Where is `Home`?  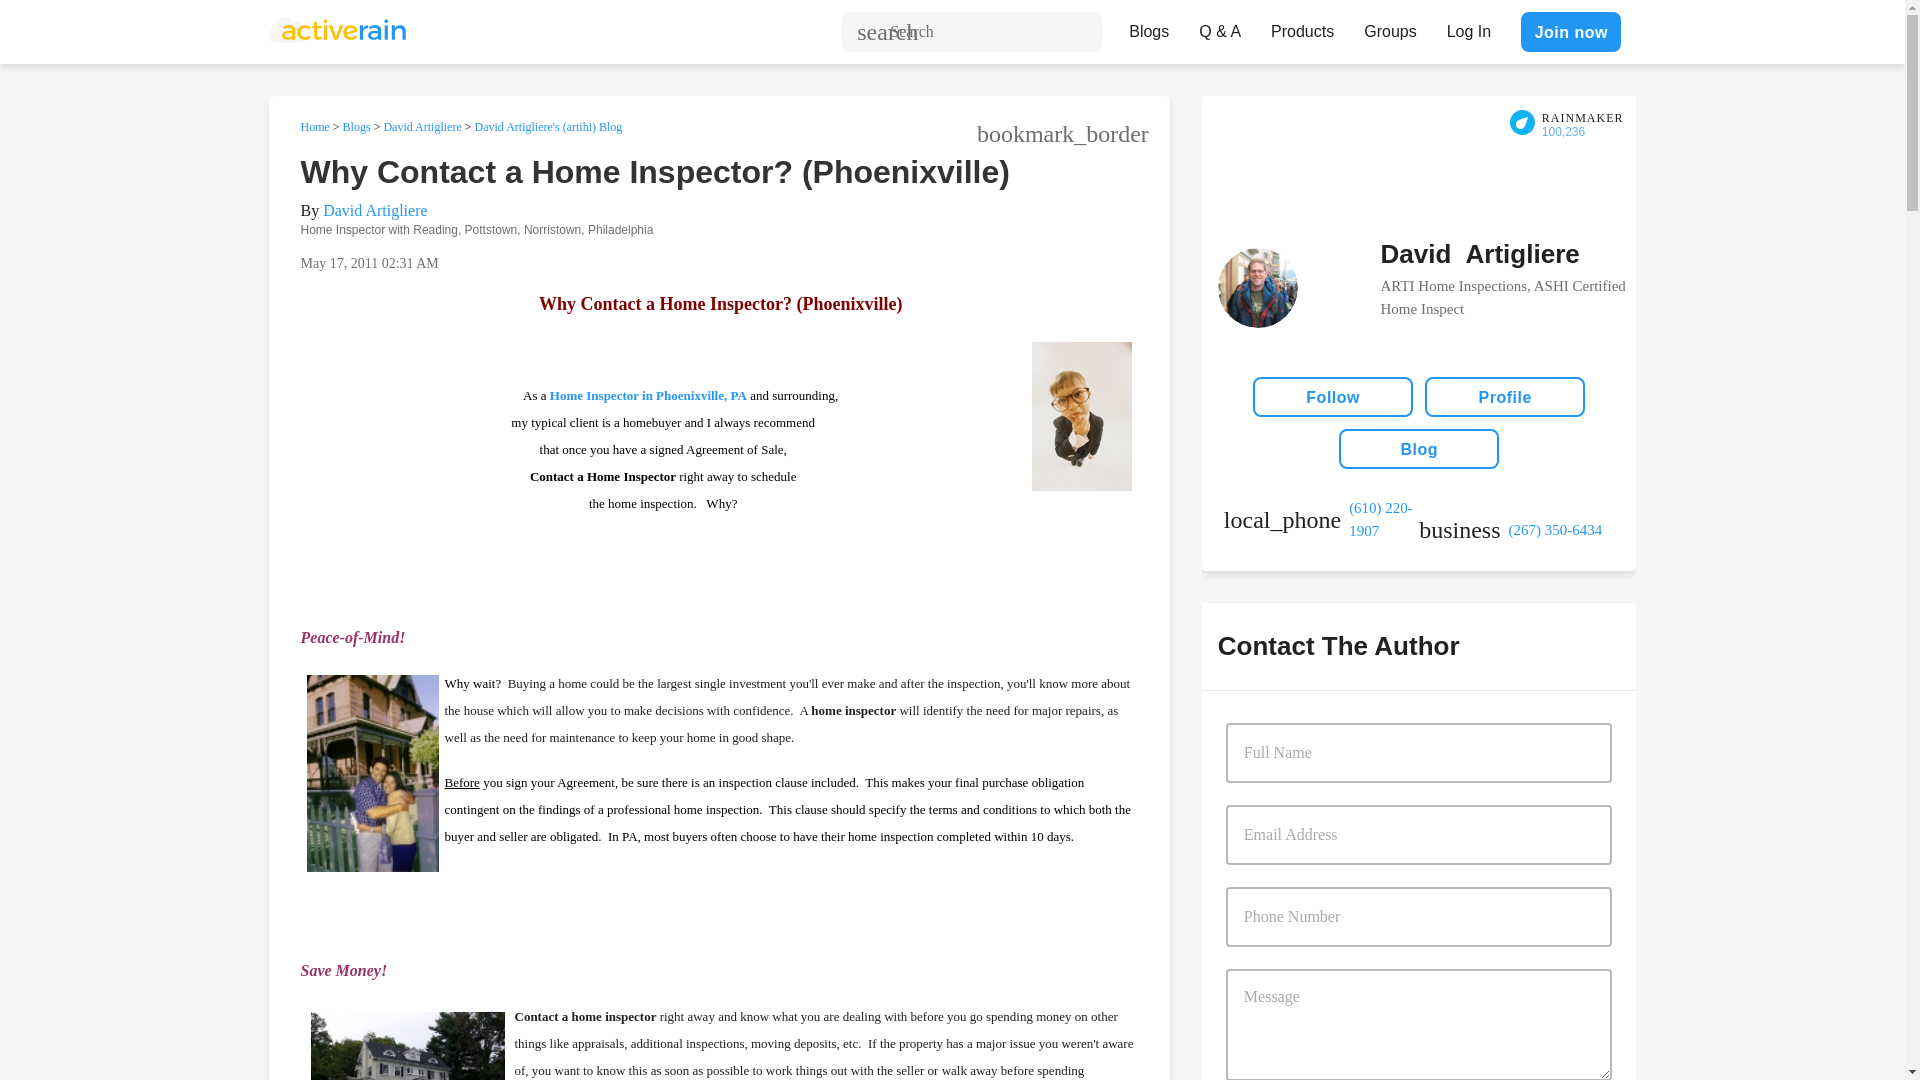
Home is located at coordinates (314, 126).